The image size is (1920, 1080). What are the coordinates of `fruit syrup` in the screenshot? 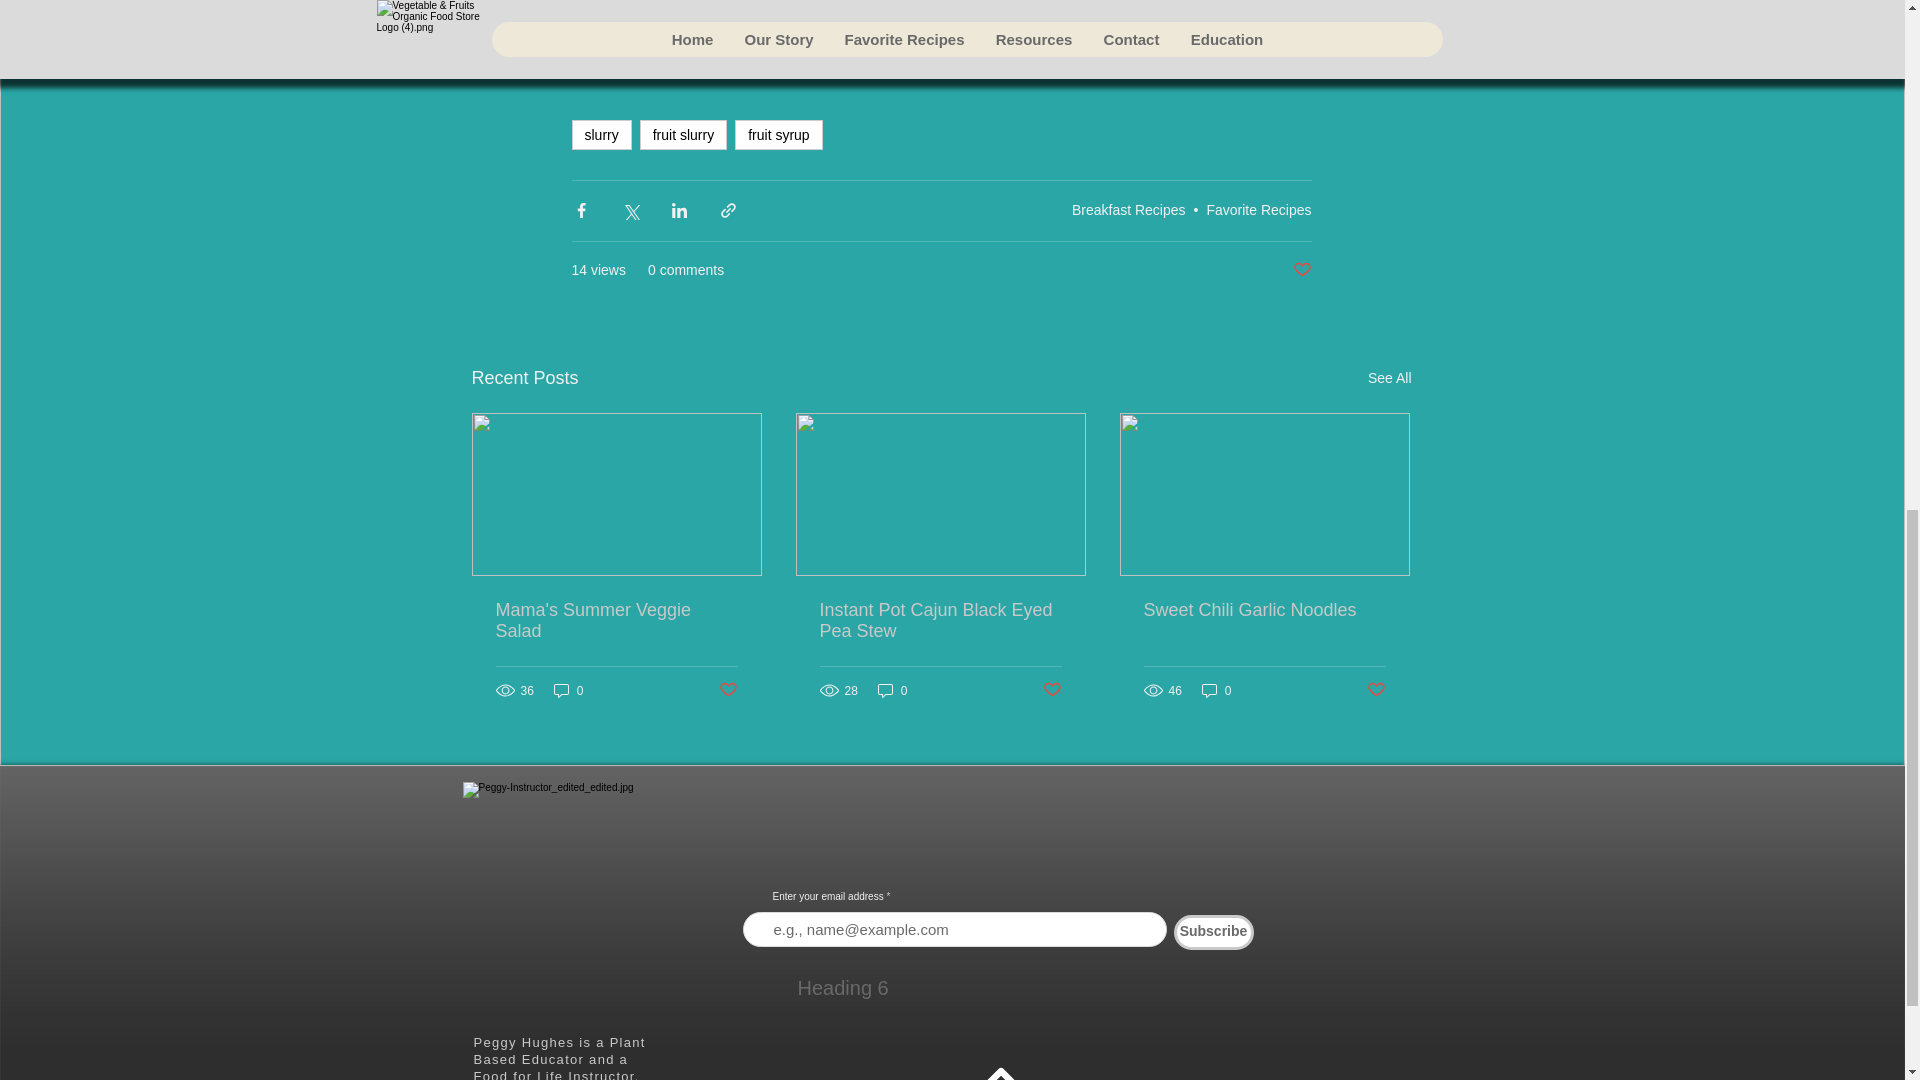 It's located at (778, 134).